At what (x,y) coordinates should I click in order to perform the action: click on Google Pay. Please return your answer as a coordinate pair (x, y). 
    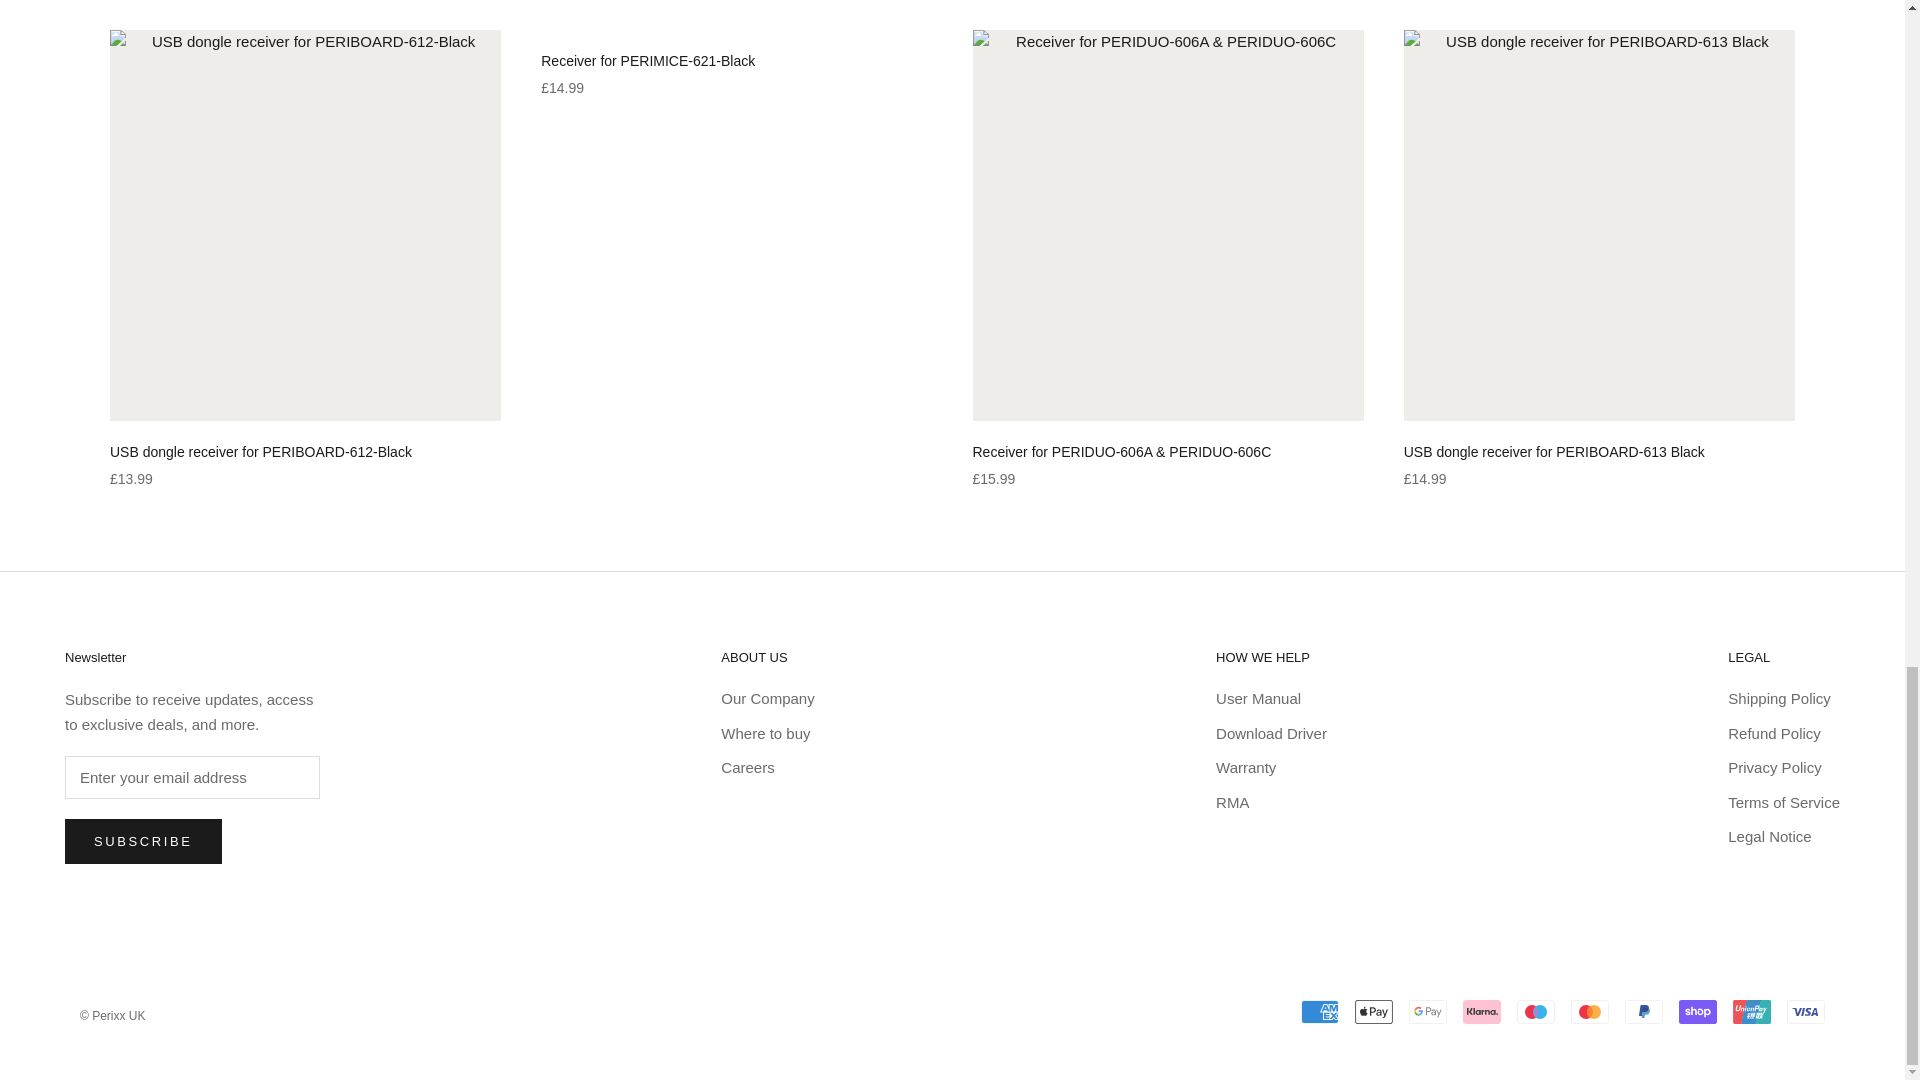
    Looking at the image, I should click on (1428, 1012).